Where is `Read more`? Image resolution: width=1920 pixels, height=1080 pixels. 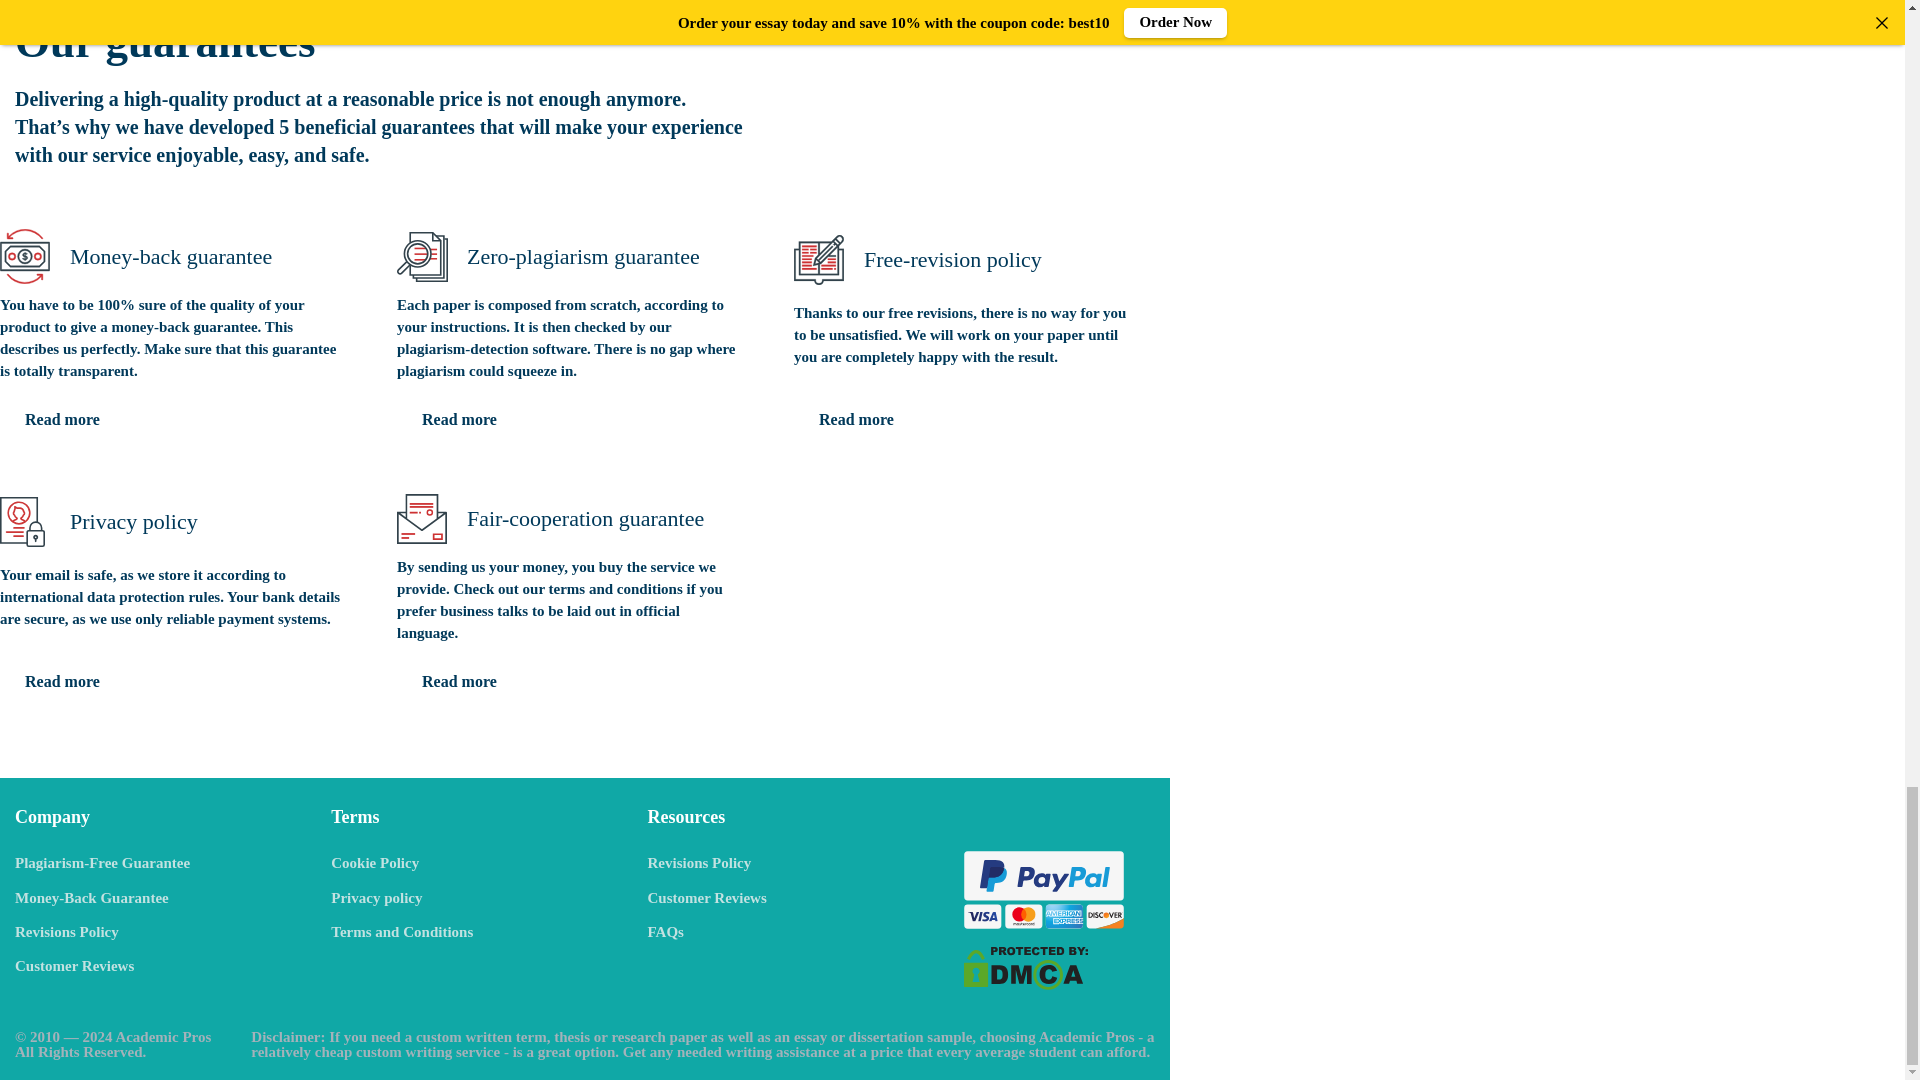
Read more is located at coordinates (856, 419).